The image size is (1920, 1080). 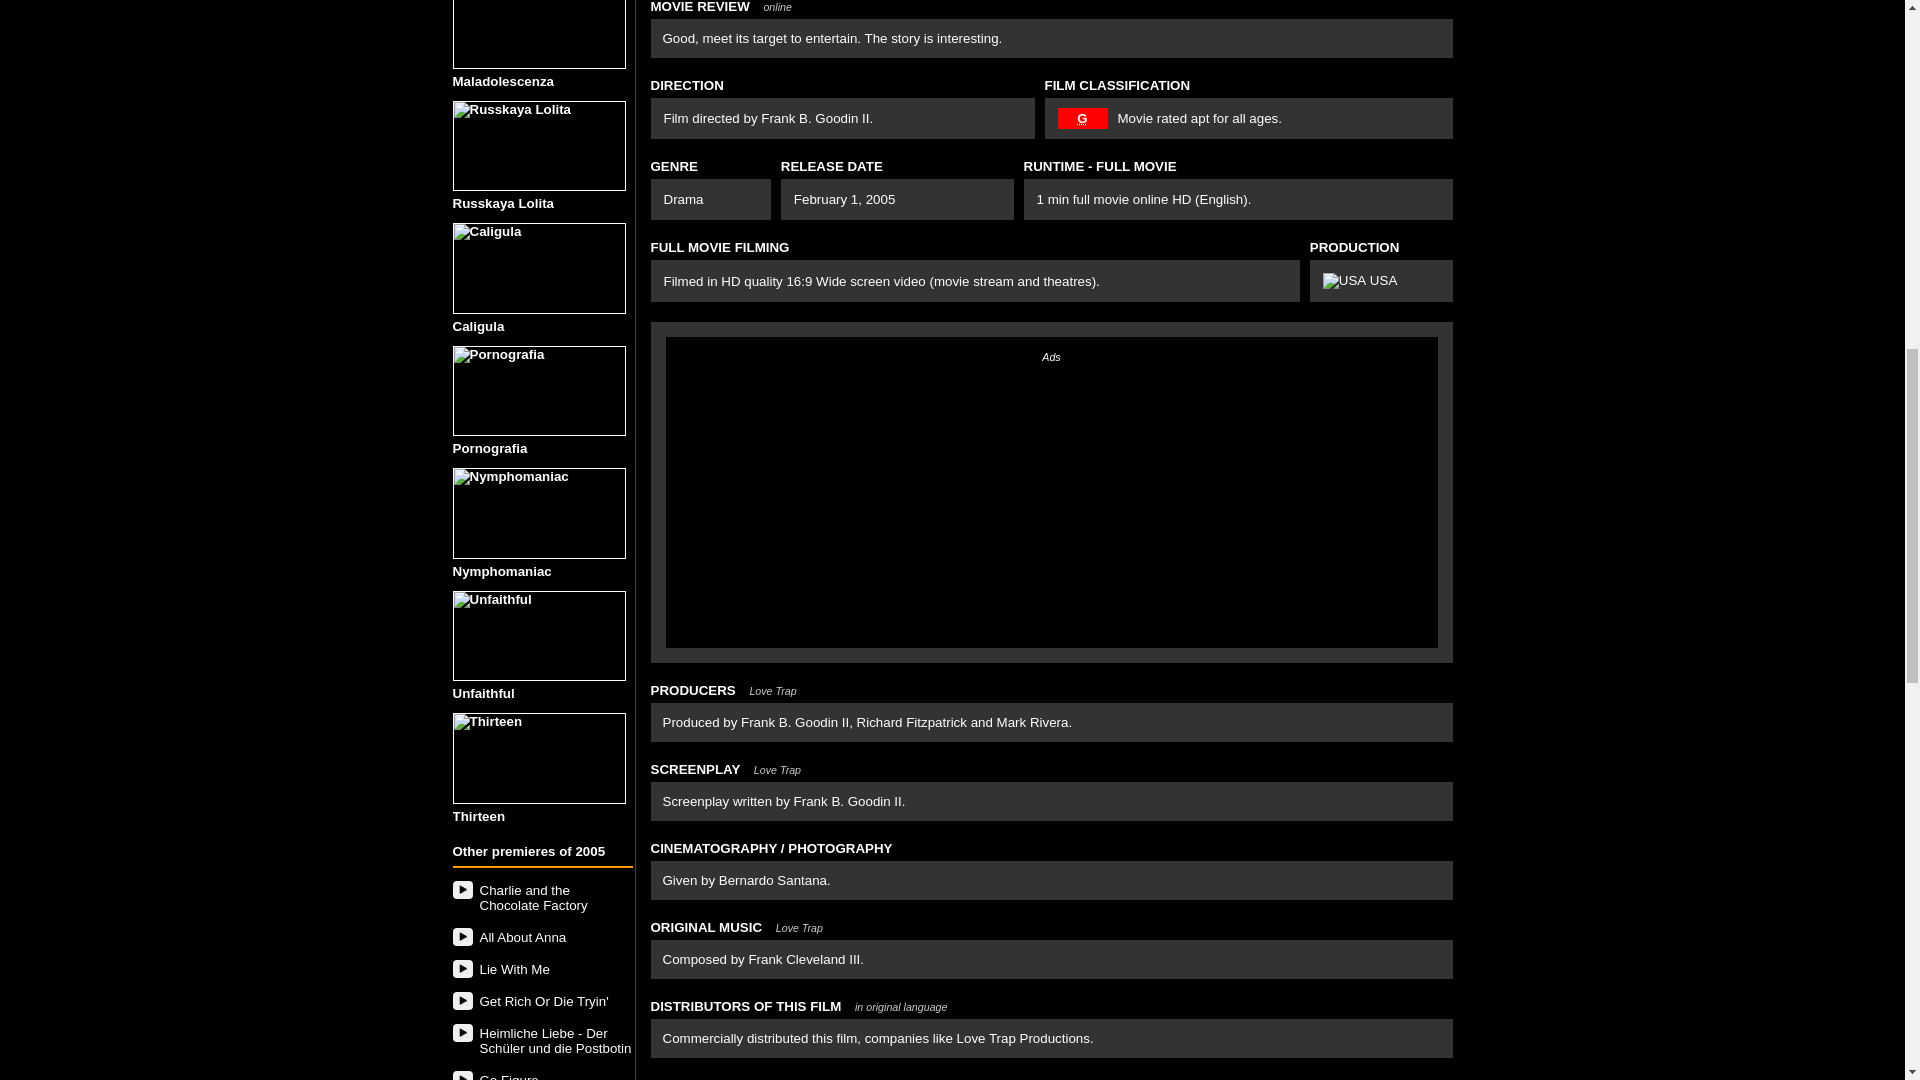 What do you see at coordinates (538, 636) in the screenshot?
I see `Unfaithful, movie` at bounding box center [538, 636].